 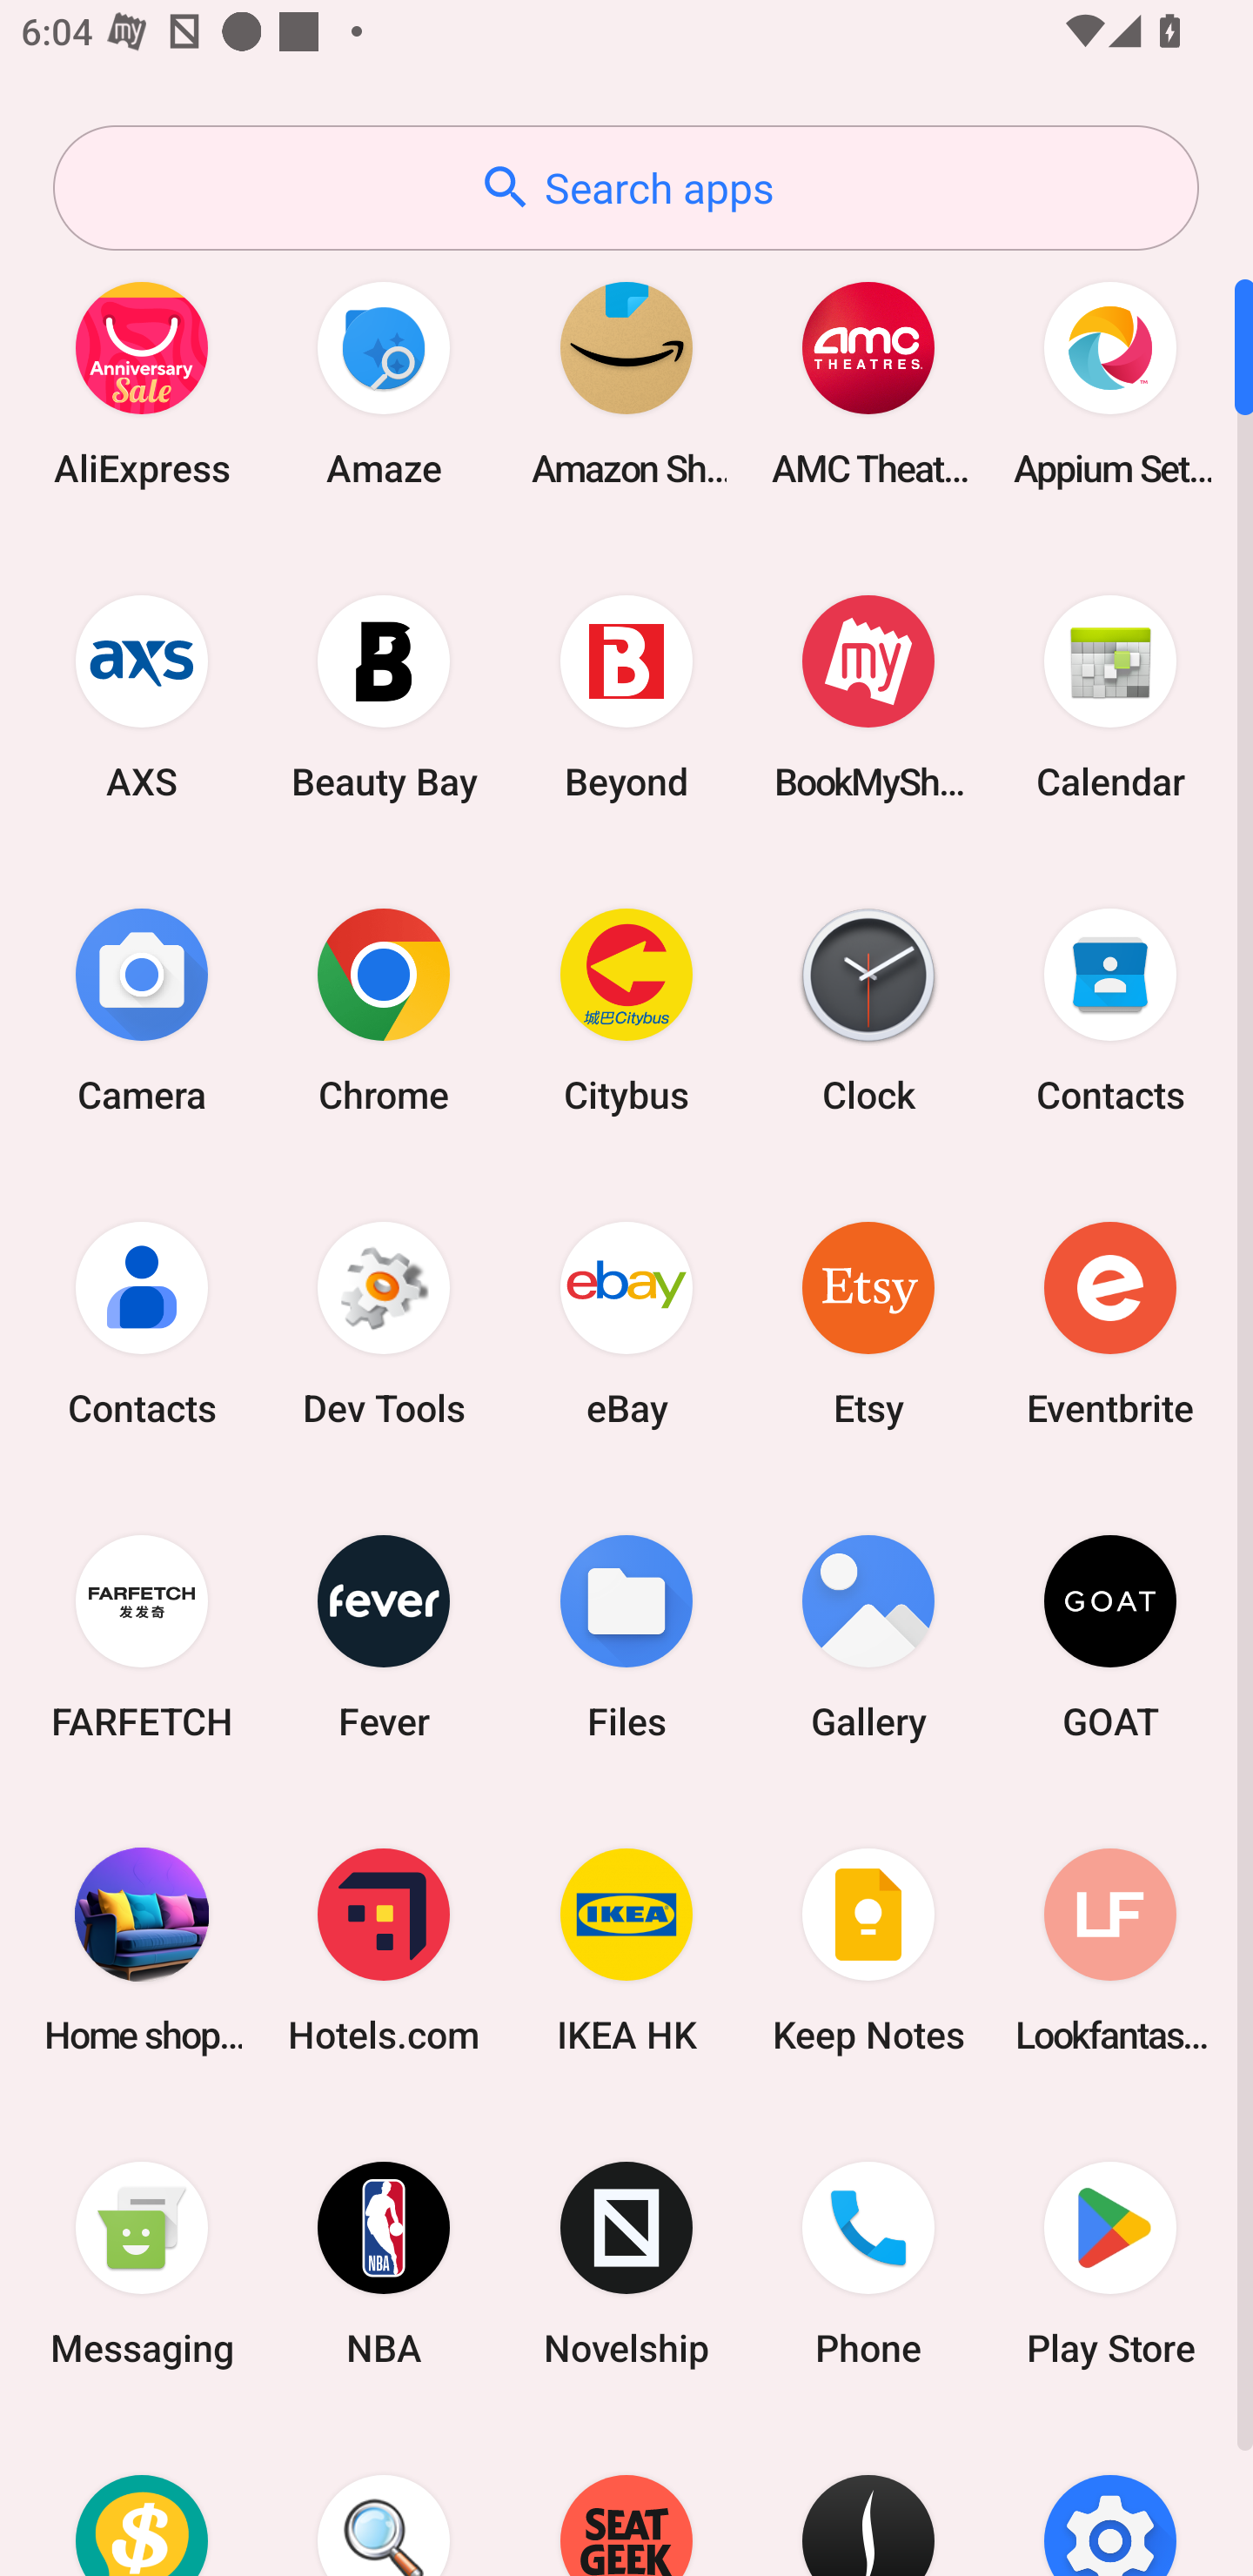 I want to click on   Search apps, so click(x=626, y=188).